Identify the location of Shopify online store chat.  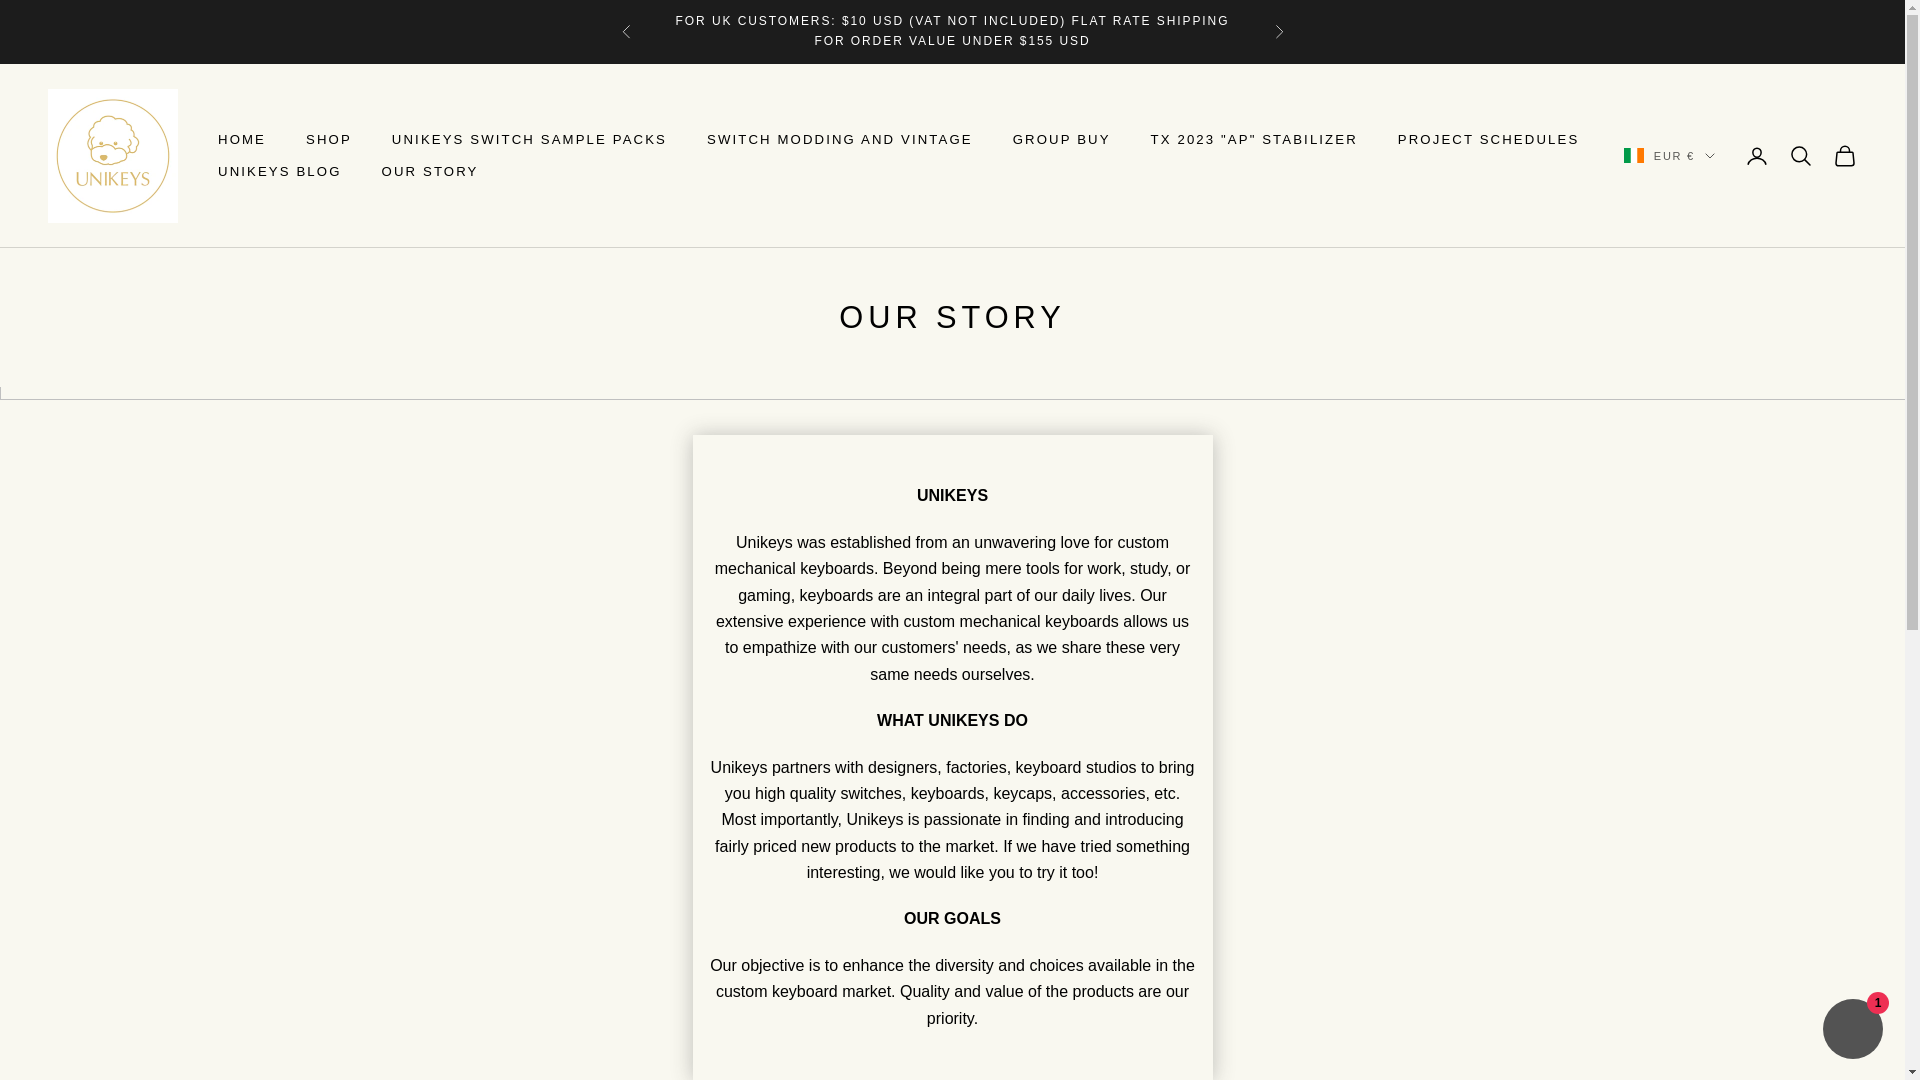
(1852, 1031).